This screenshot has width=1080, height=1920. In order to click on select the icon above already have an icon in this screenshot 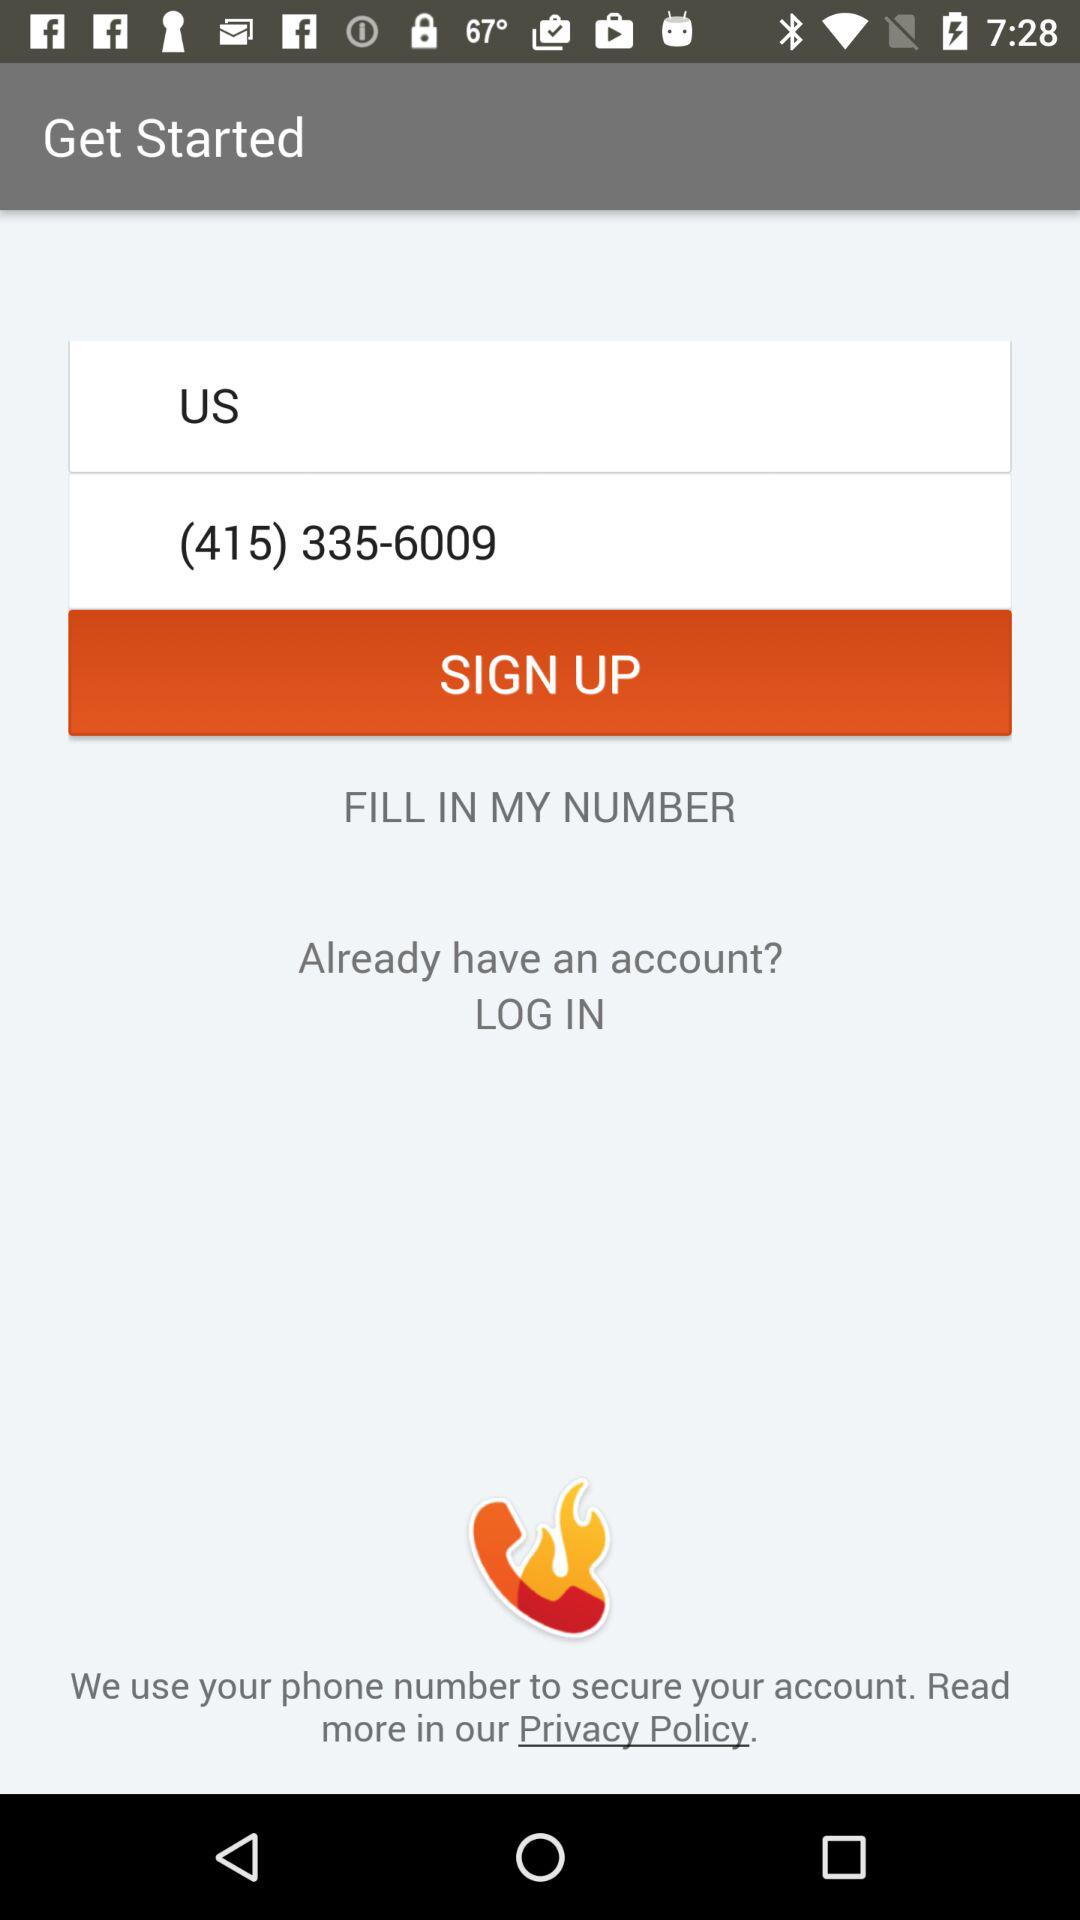, I will do `click(539, 805)`.